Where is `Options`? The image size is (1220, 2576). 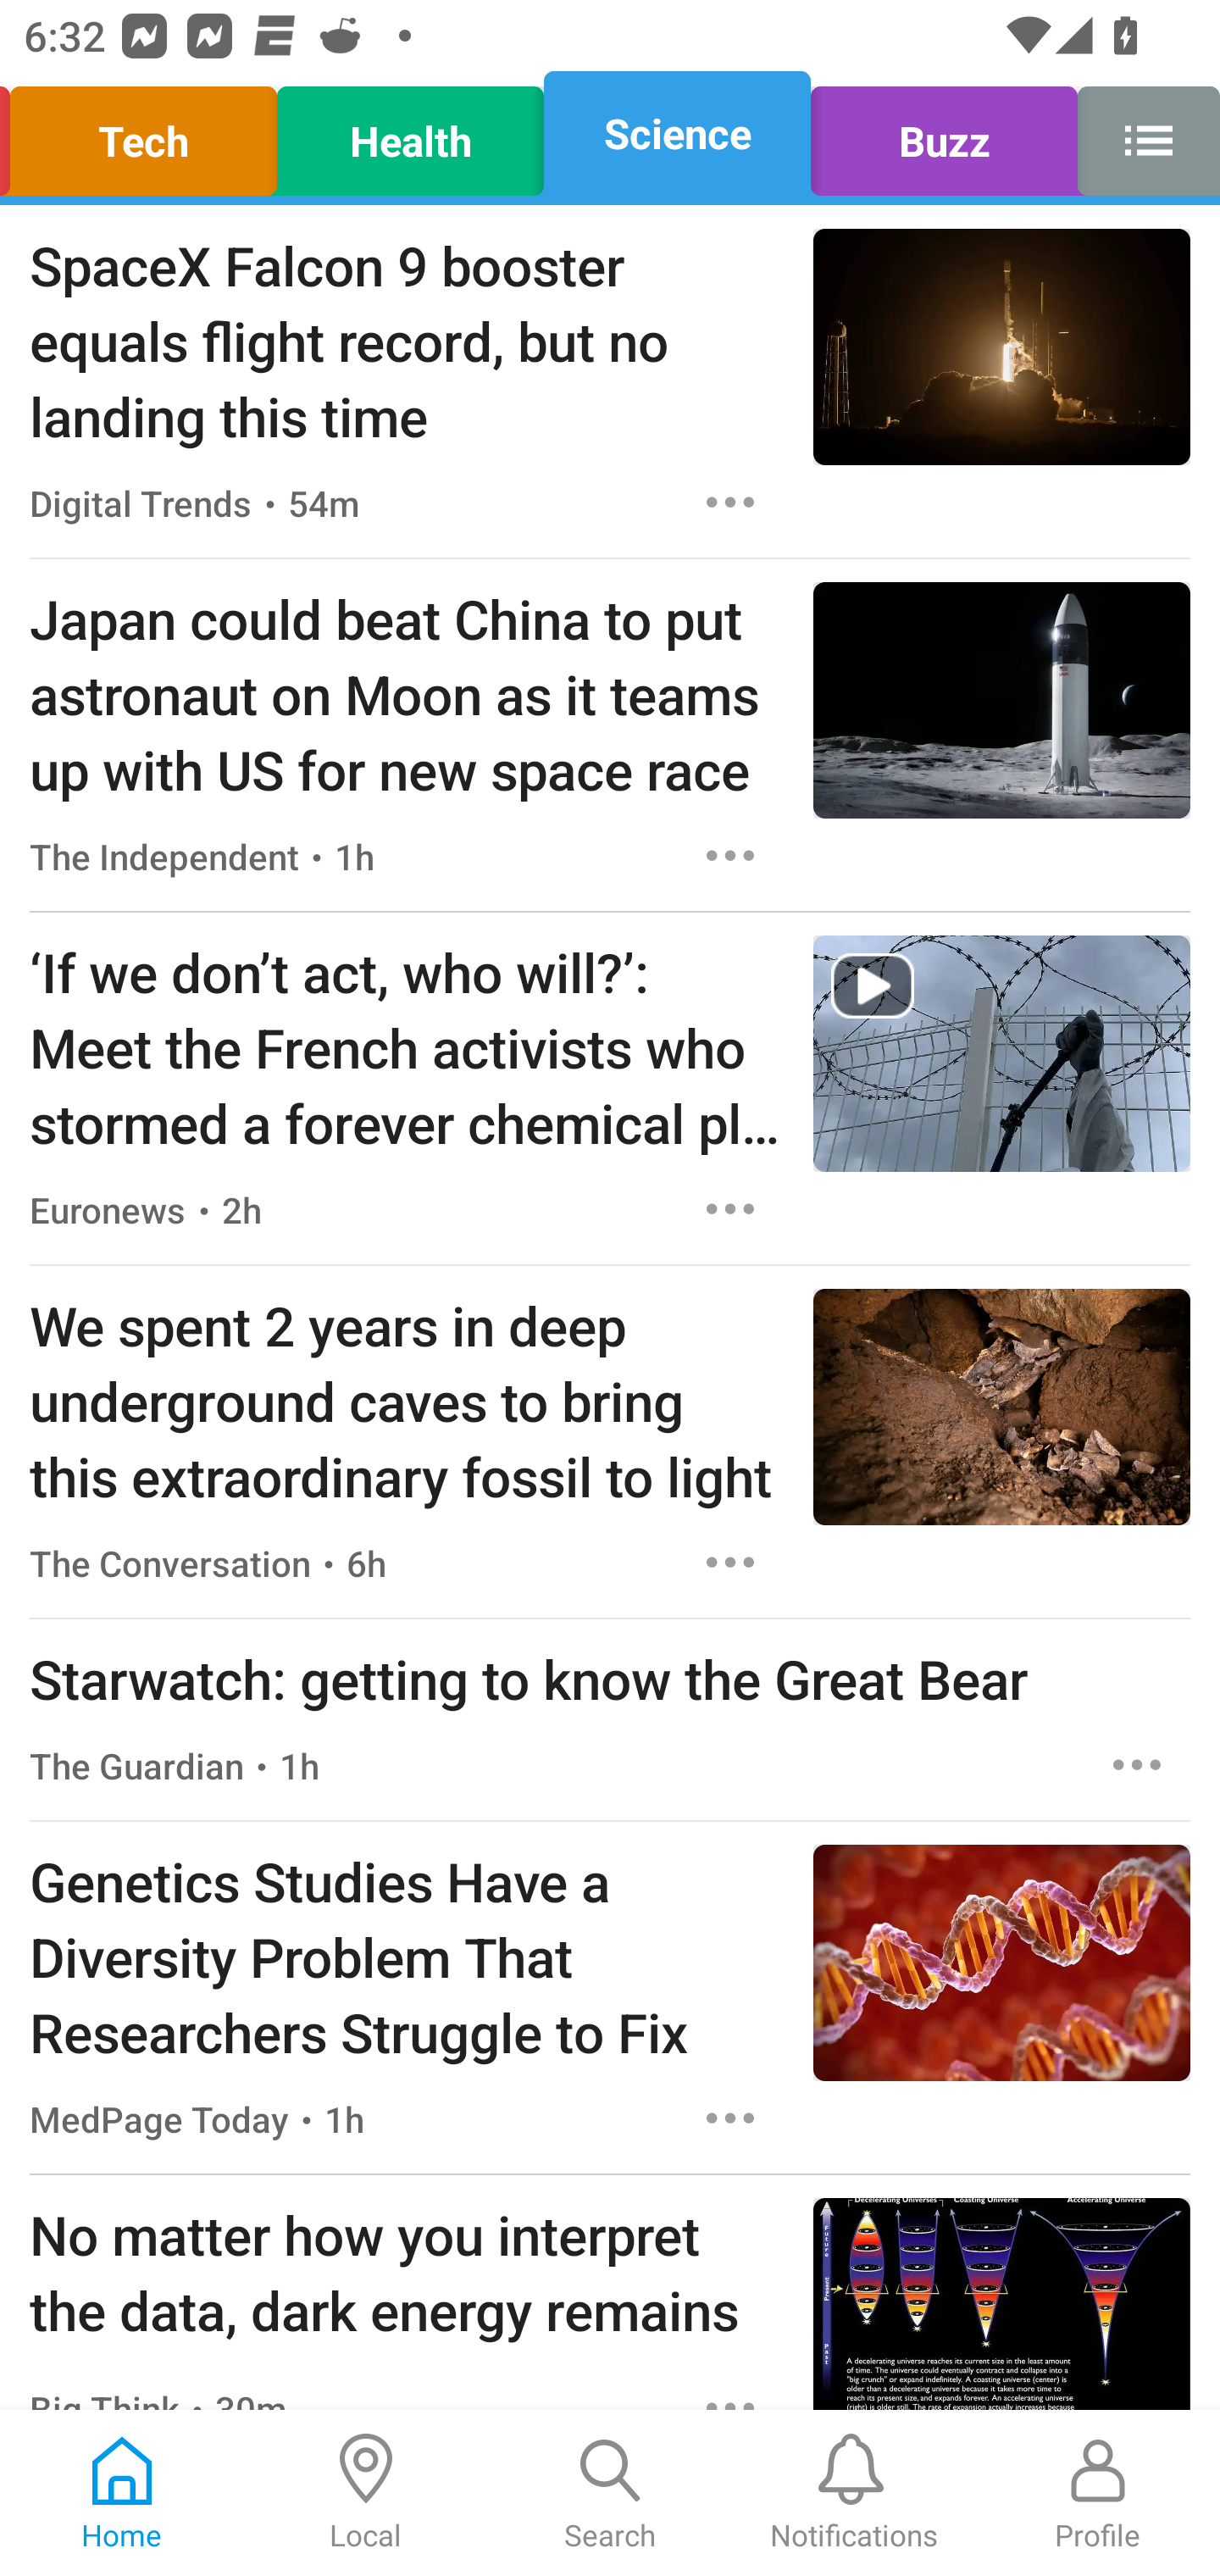
Options is located at coordinates (730, 1562).